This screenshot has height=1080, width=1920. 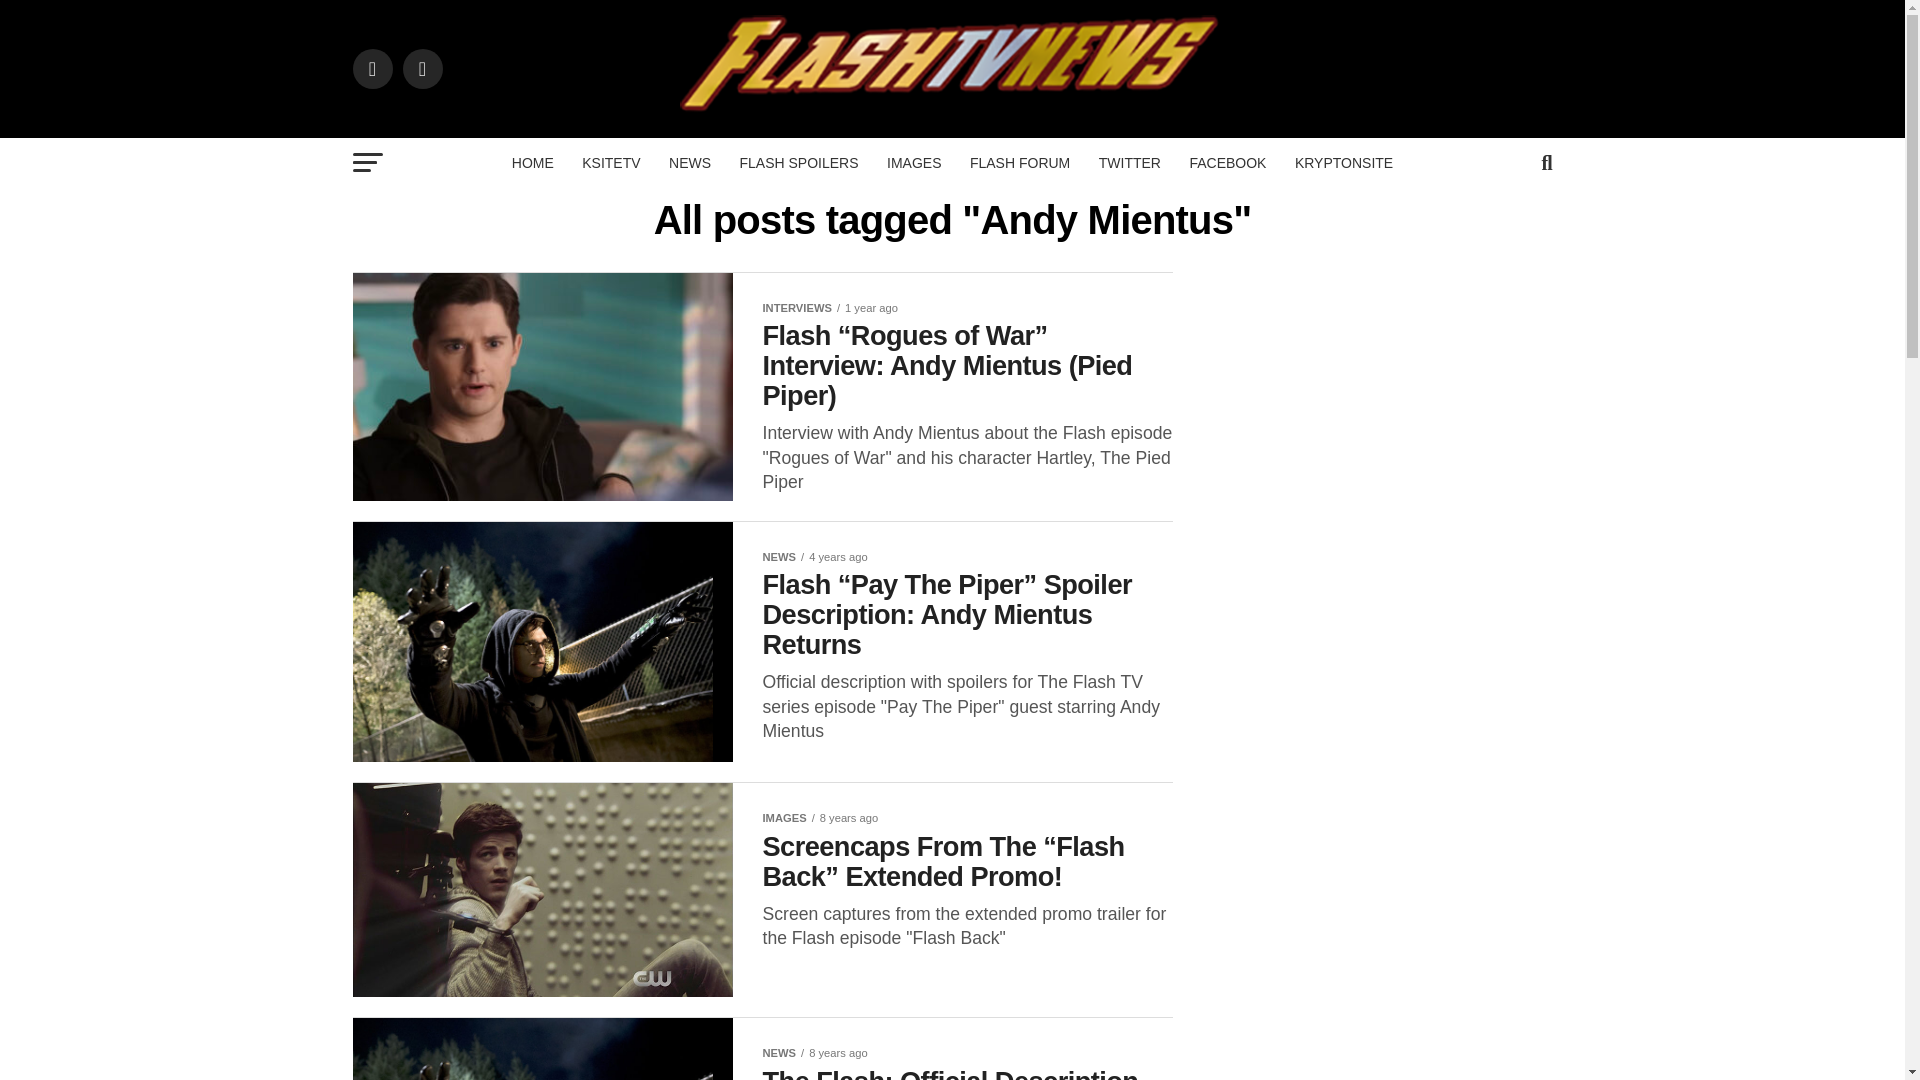 I want to click on FLASH FORUM, so click(x=1020, y=162).